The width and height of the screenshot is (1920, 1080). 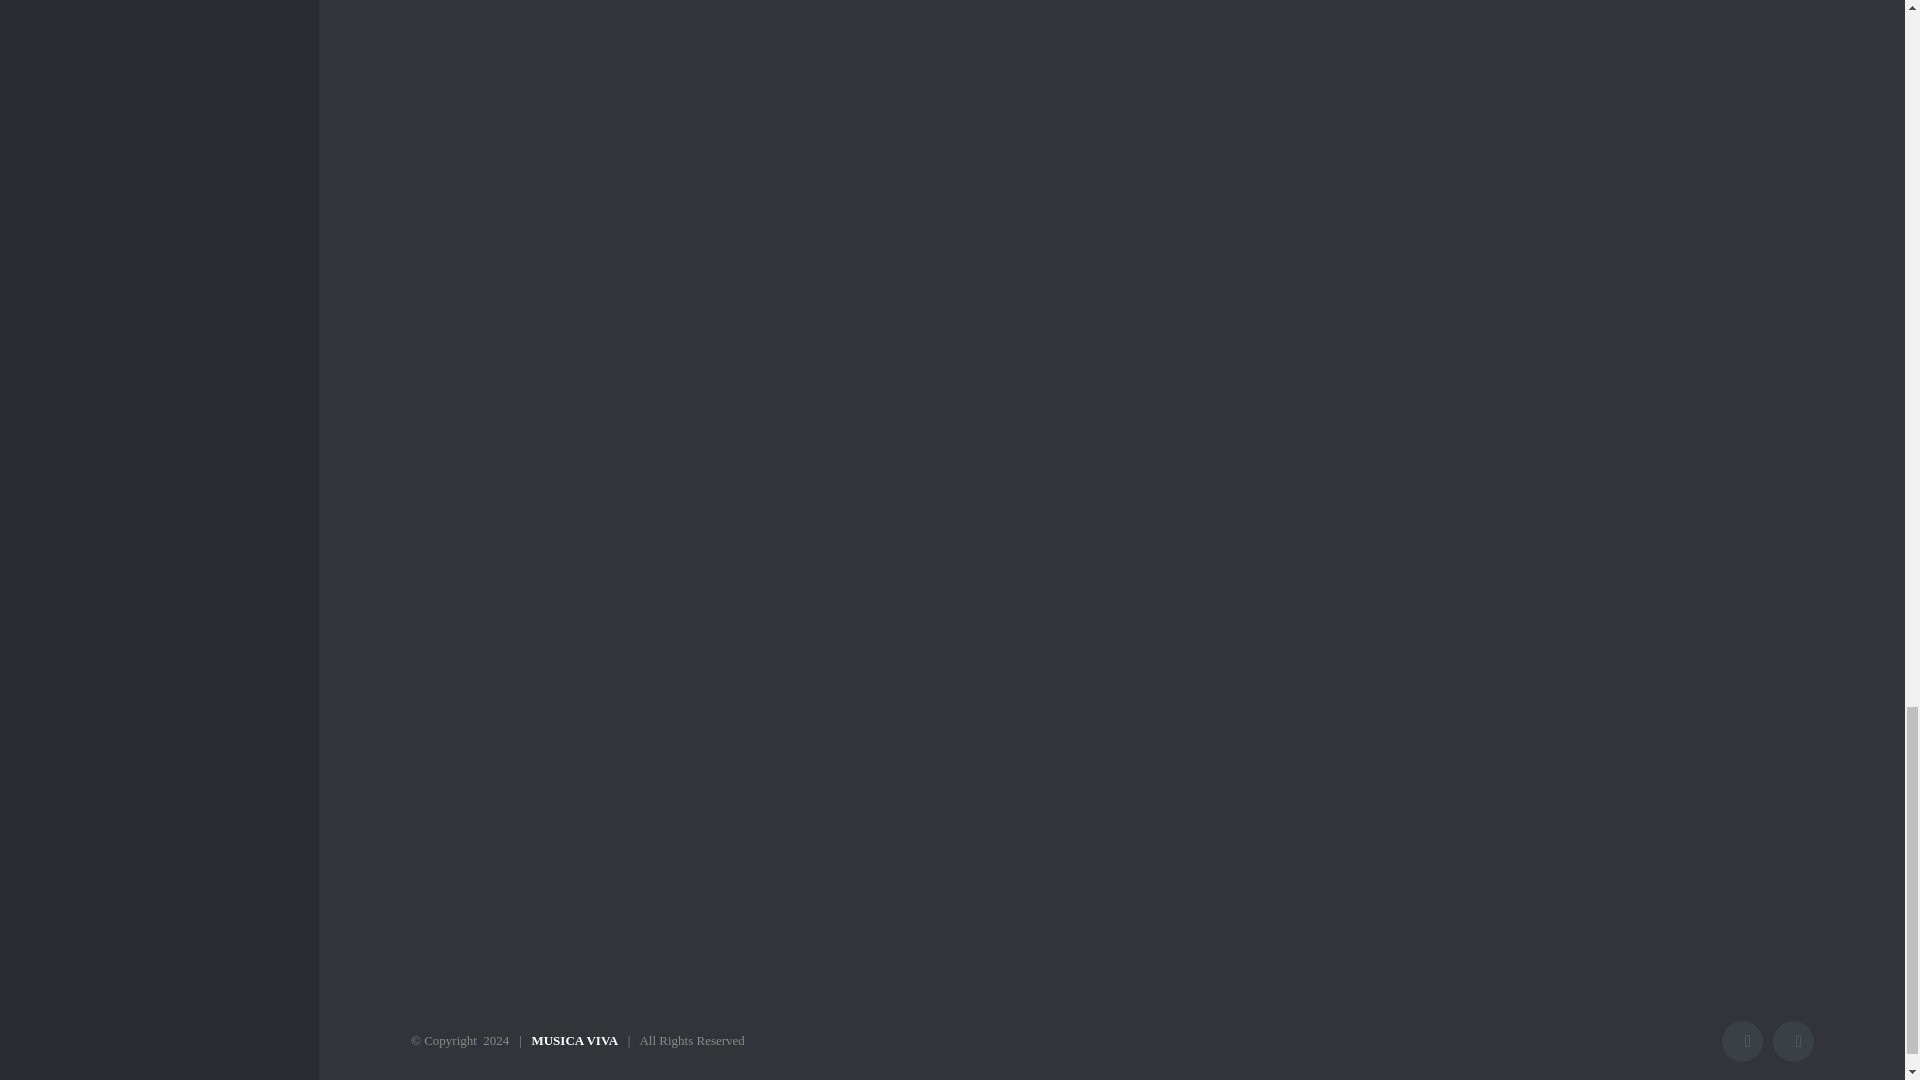 What do you see at coordinates (1742, 1040) in the screenshot?
I see `Facebook` at bounding box center [1742, 1040].